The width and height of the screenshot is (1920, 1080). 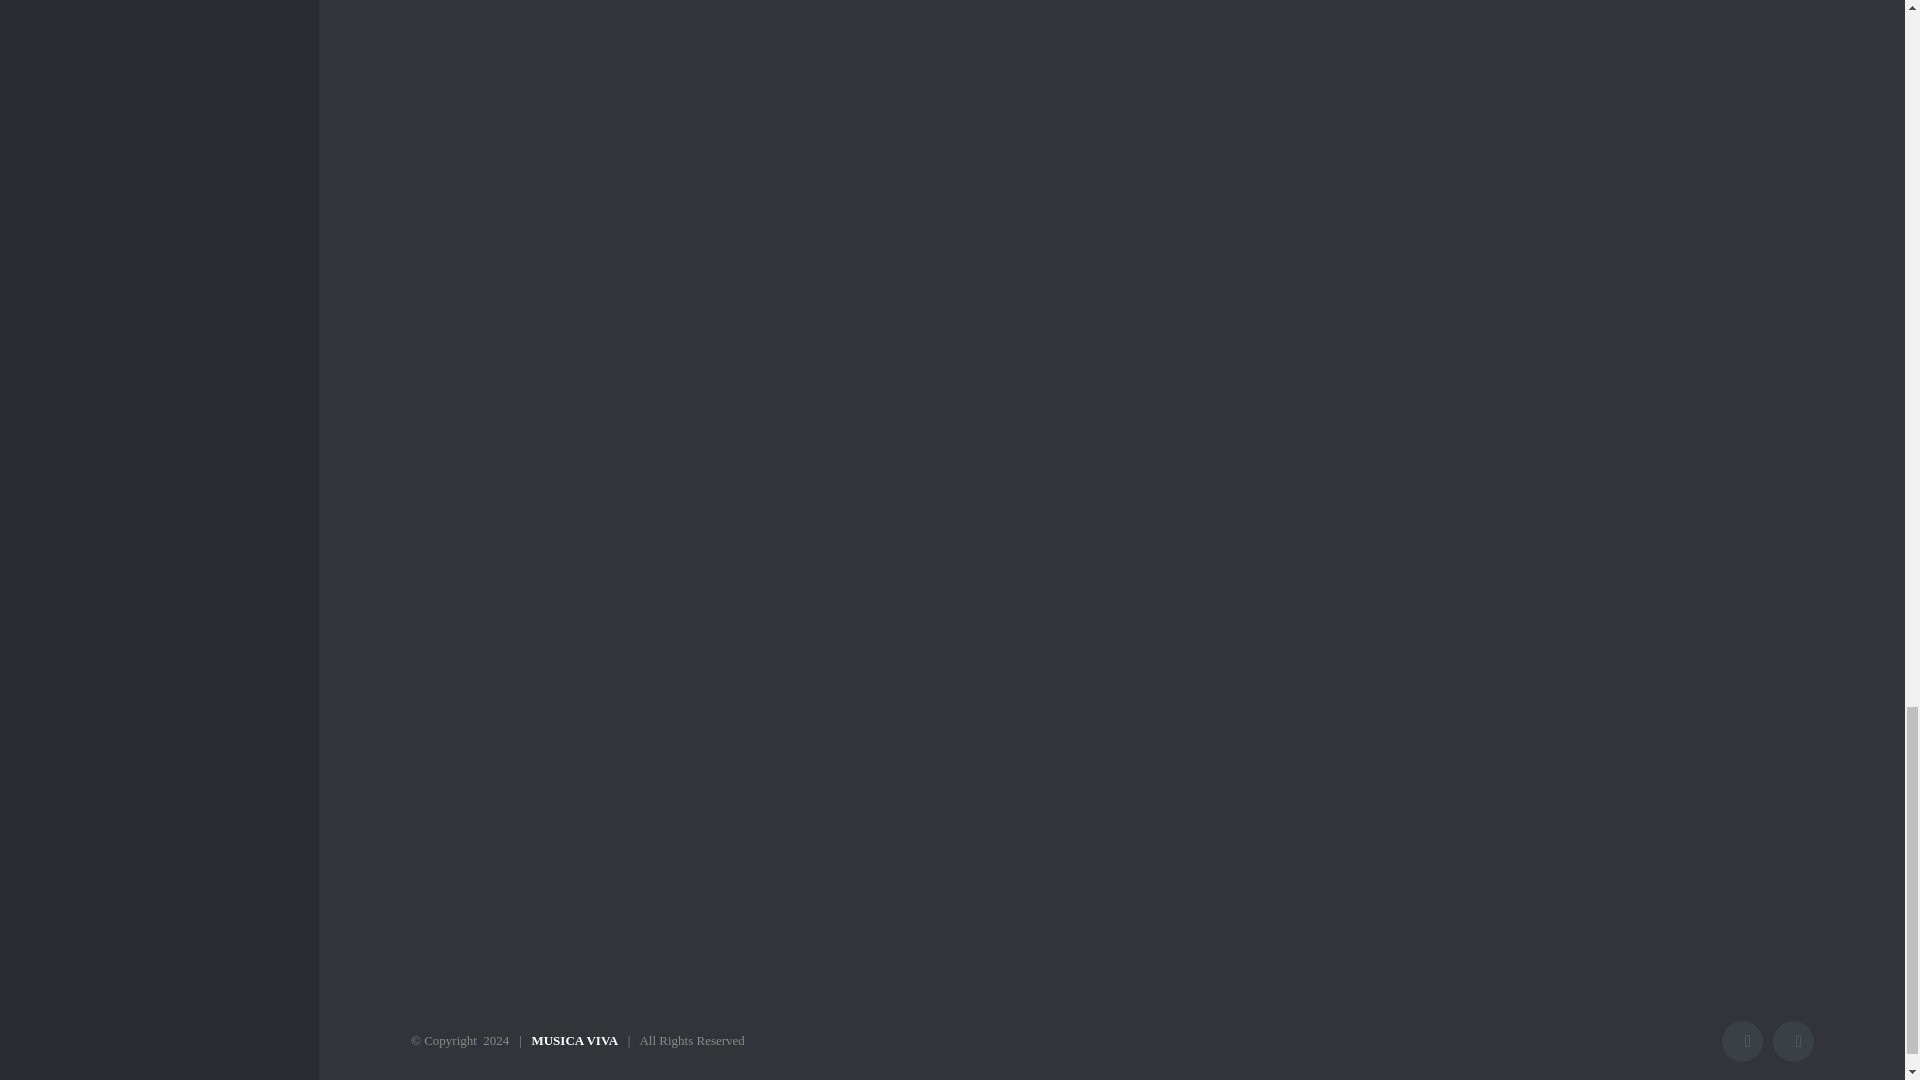 What do you see at coordinates (1742, 1040) in the screenshot?
I see `Facebook` at bounding box center [1742, 1040].